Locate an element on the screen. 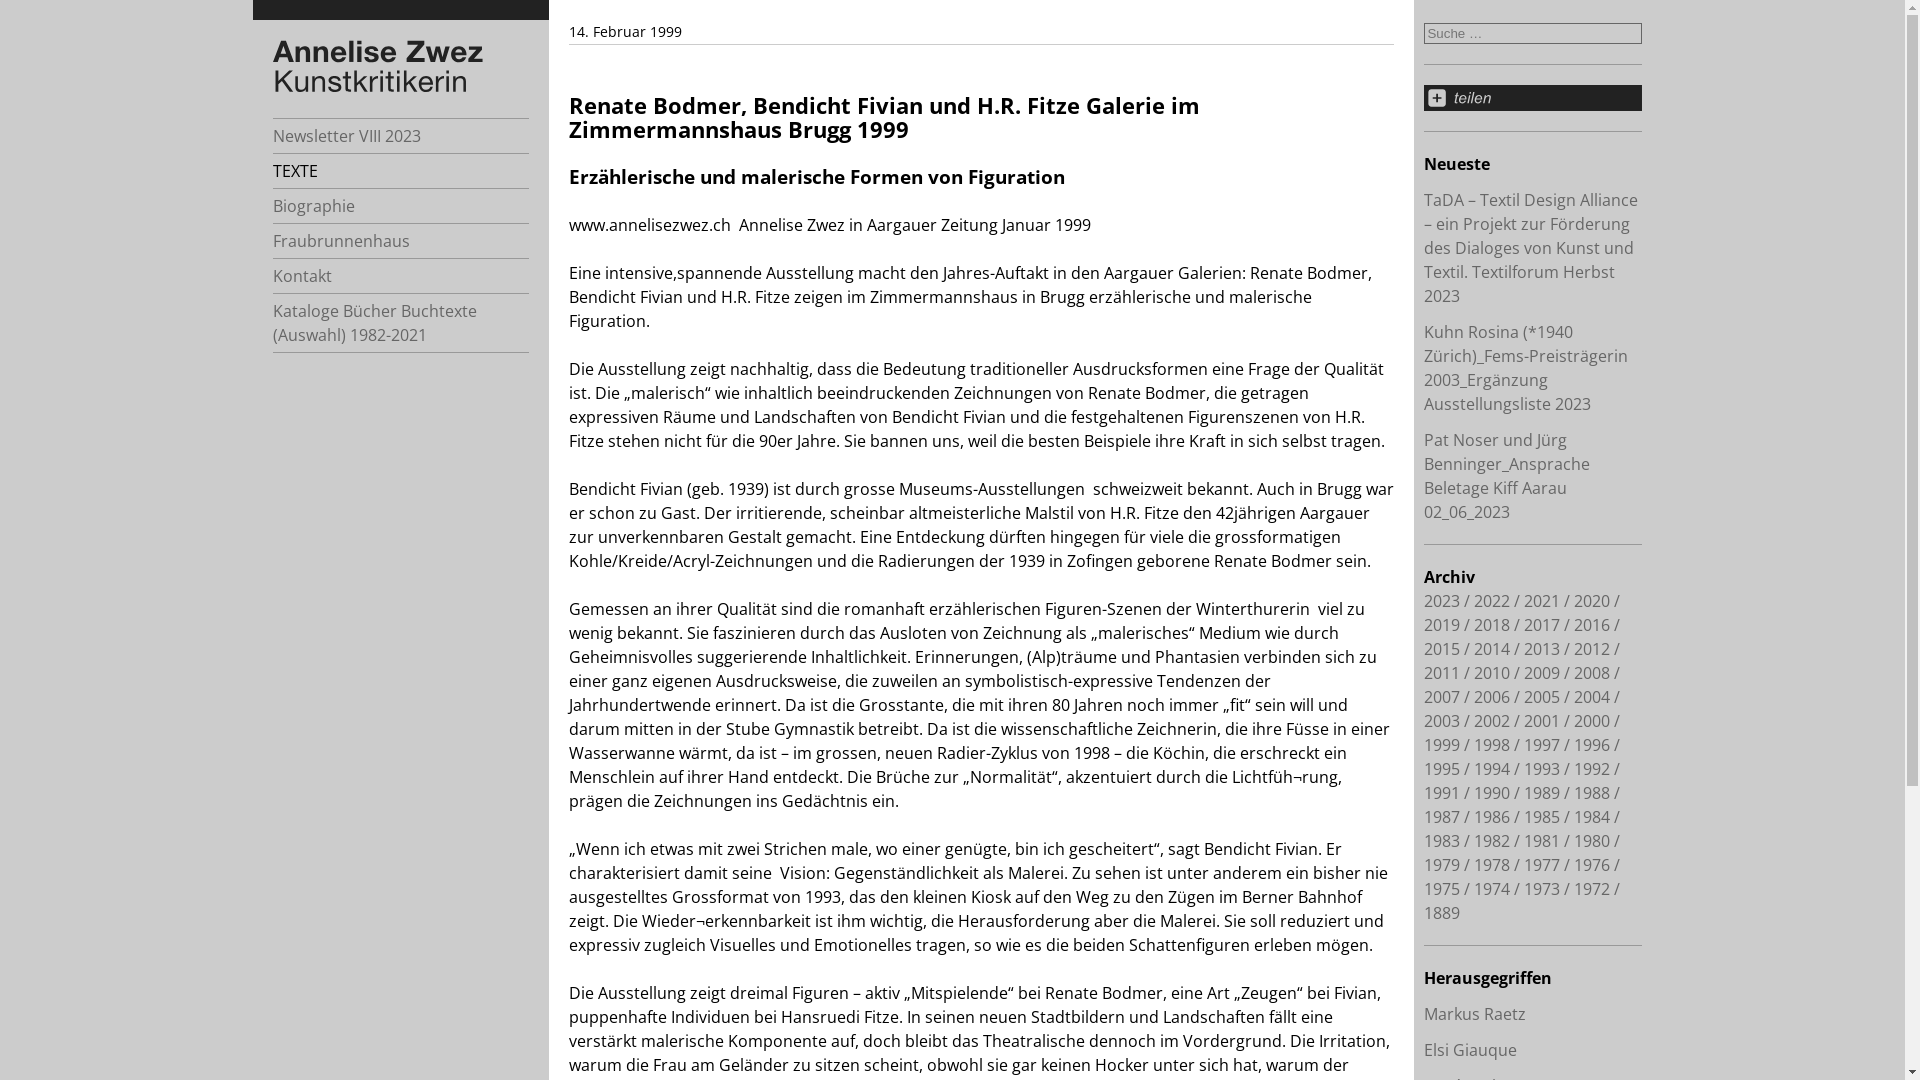  1981 is located at coordinates (1542, 841).